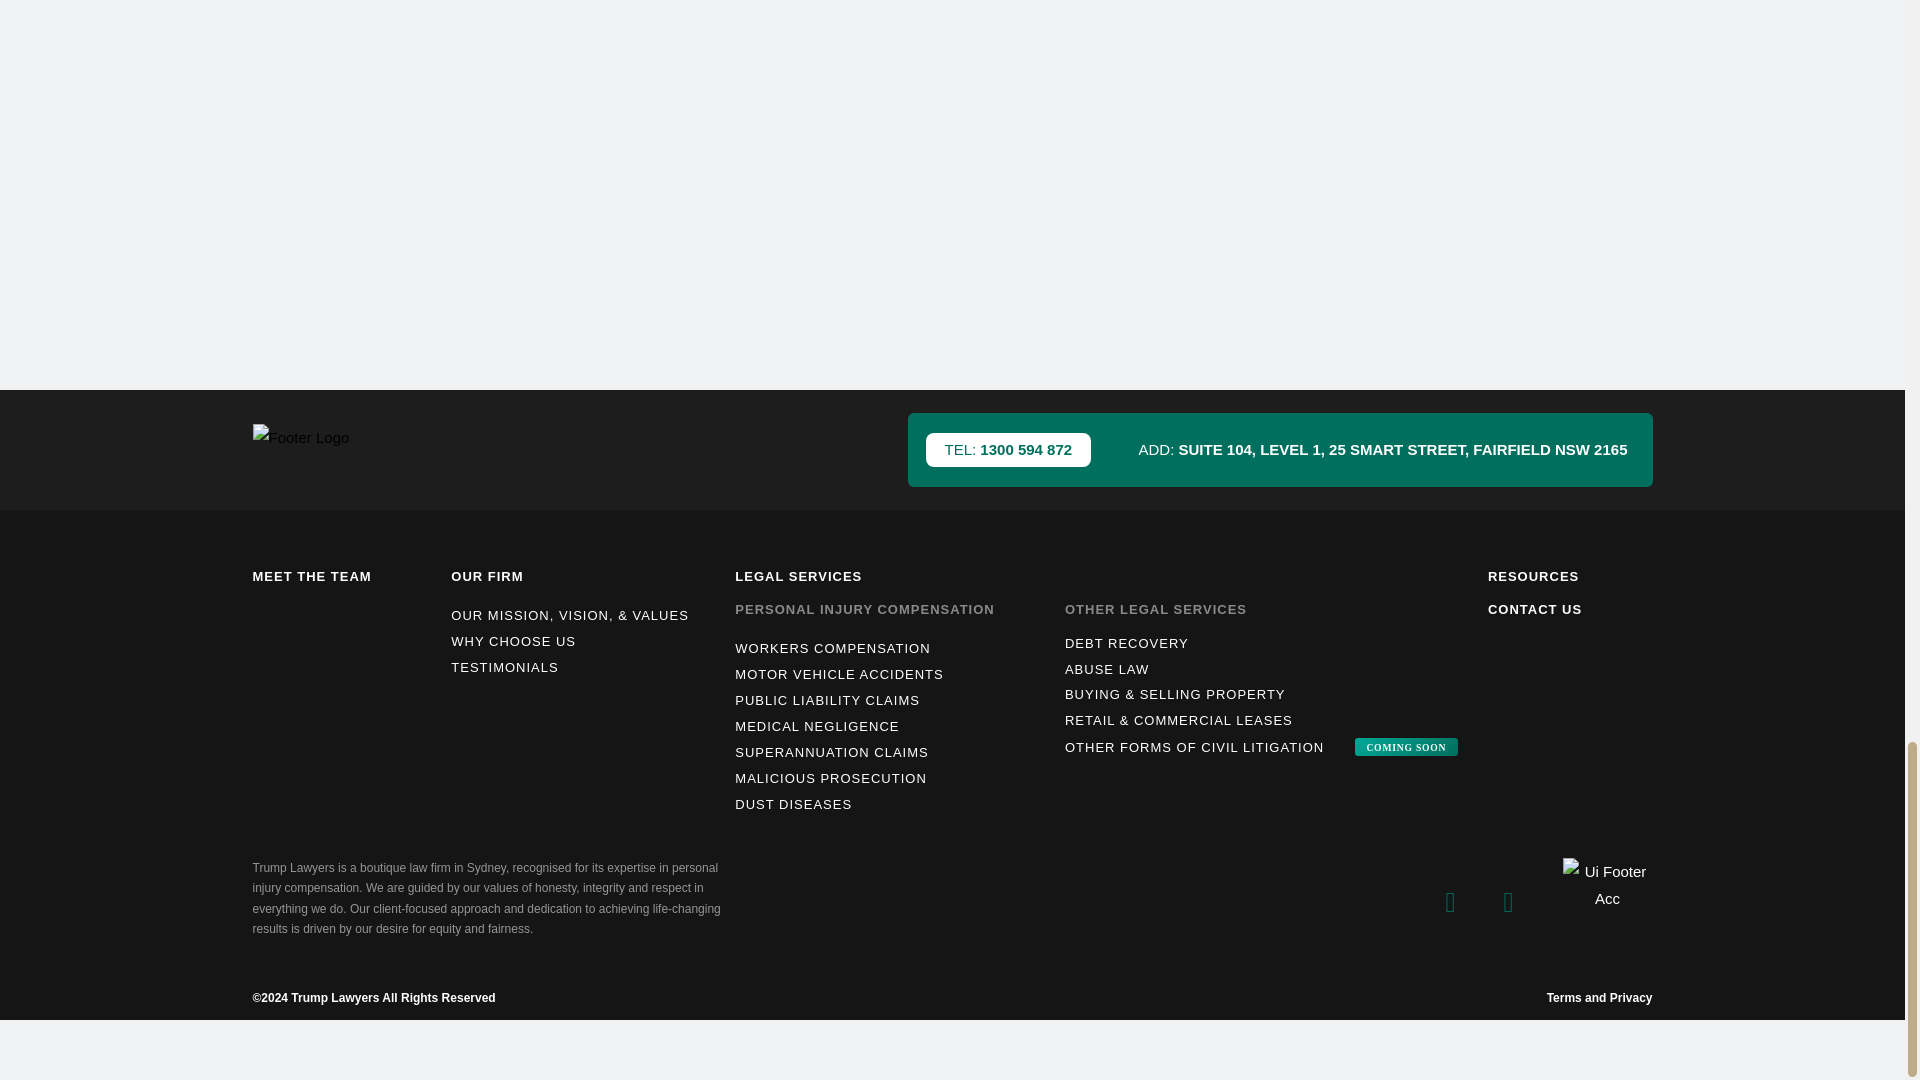 The height and width of the screenshot is (1080, 1920). I want to click on PUBLIC LIABILITY CLAIMS, so click(894, 700).